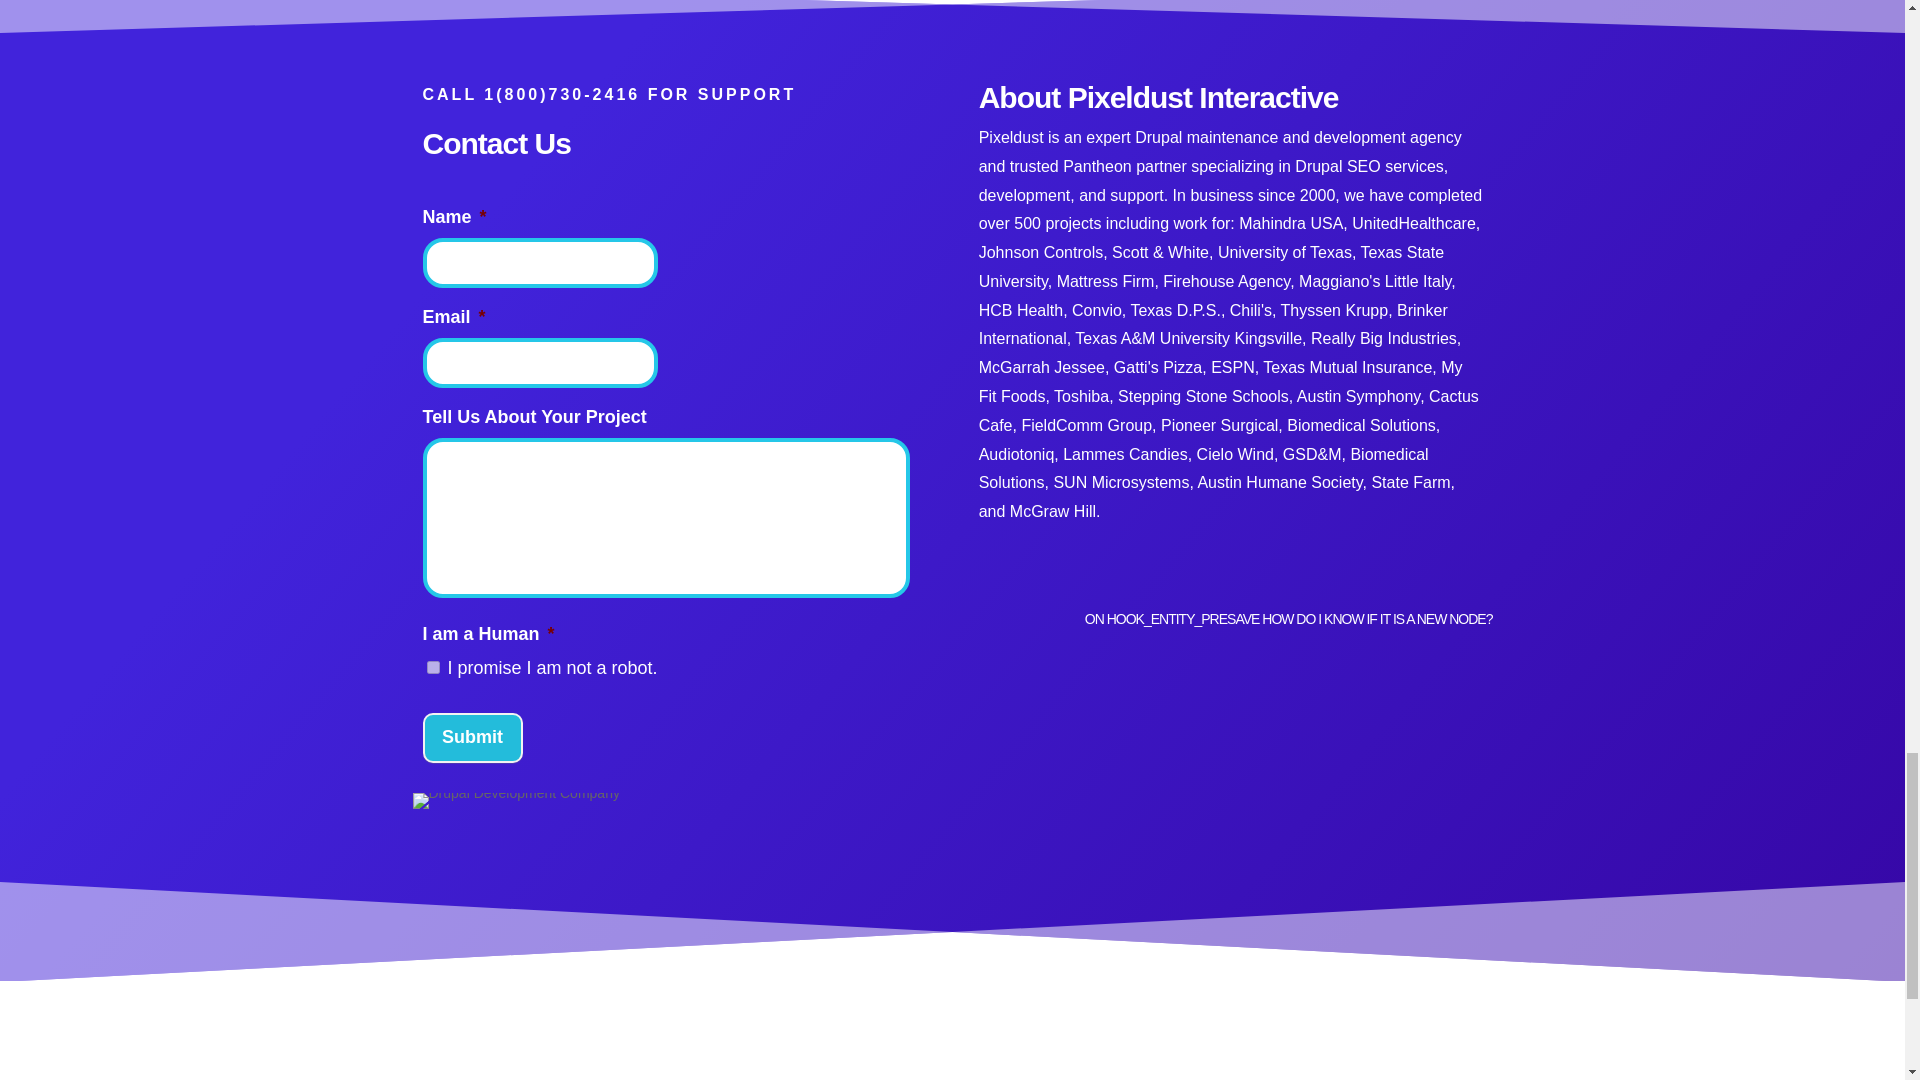 The width and height of the screenshot is (1920, 1080). Describe the element at coordinates (472, 737) in the screenshot. I see `Submit` at that location.